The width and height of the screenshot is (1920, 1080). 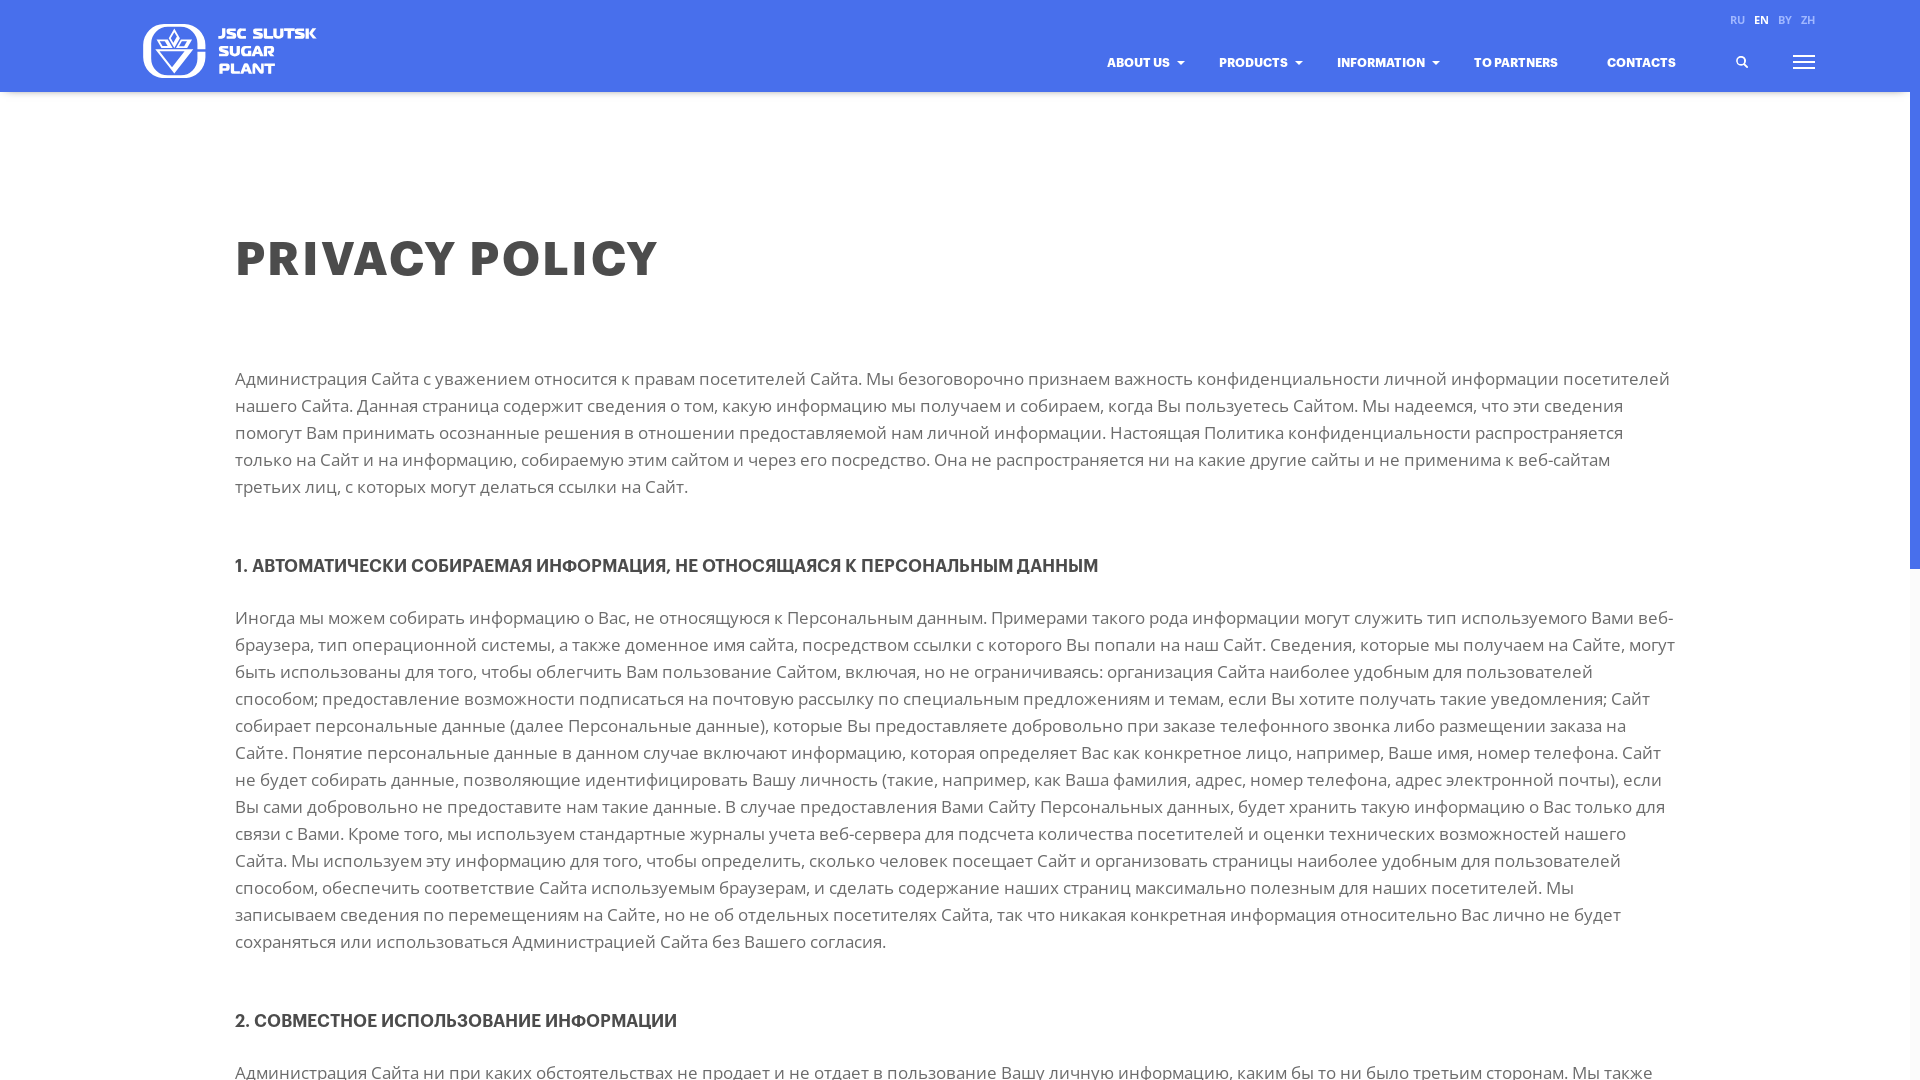 What do you see at coordinates (1762, 20) in the screenshot?
I see `EN` at bounding box center [1762, 20].